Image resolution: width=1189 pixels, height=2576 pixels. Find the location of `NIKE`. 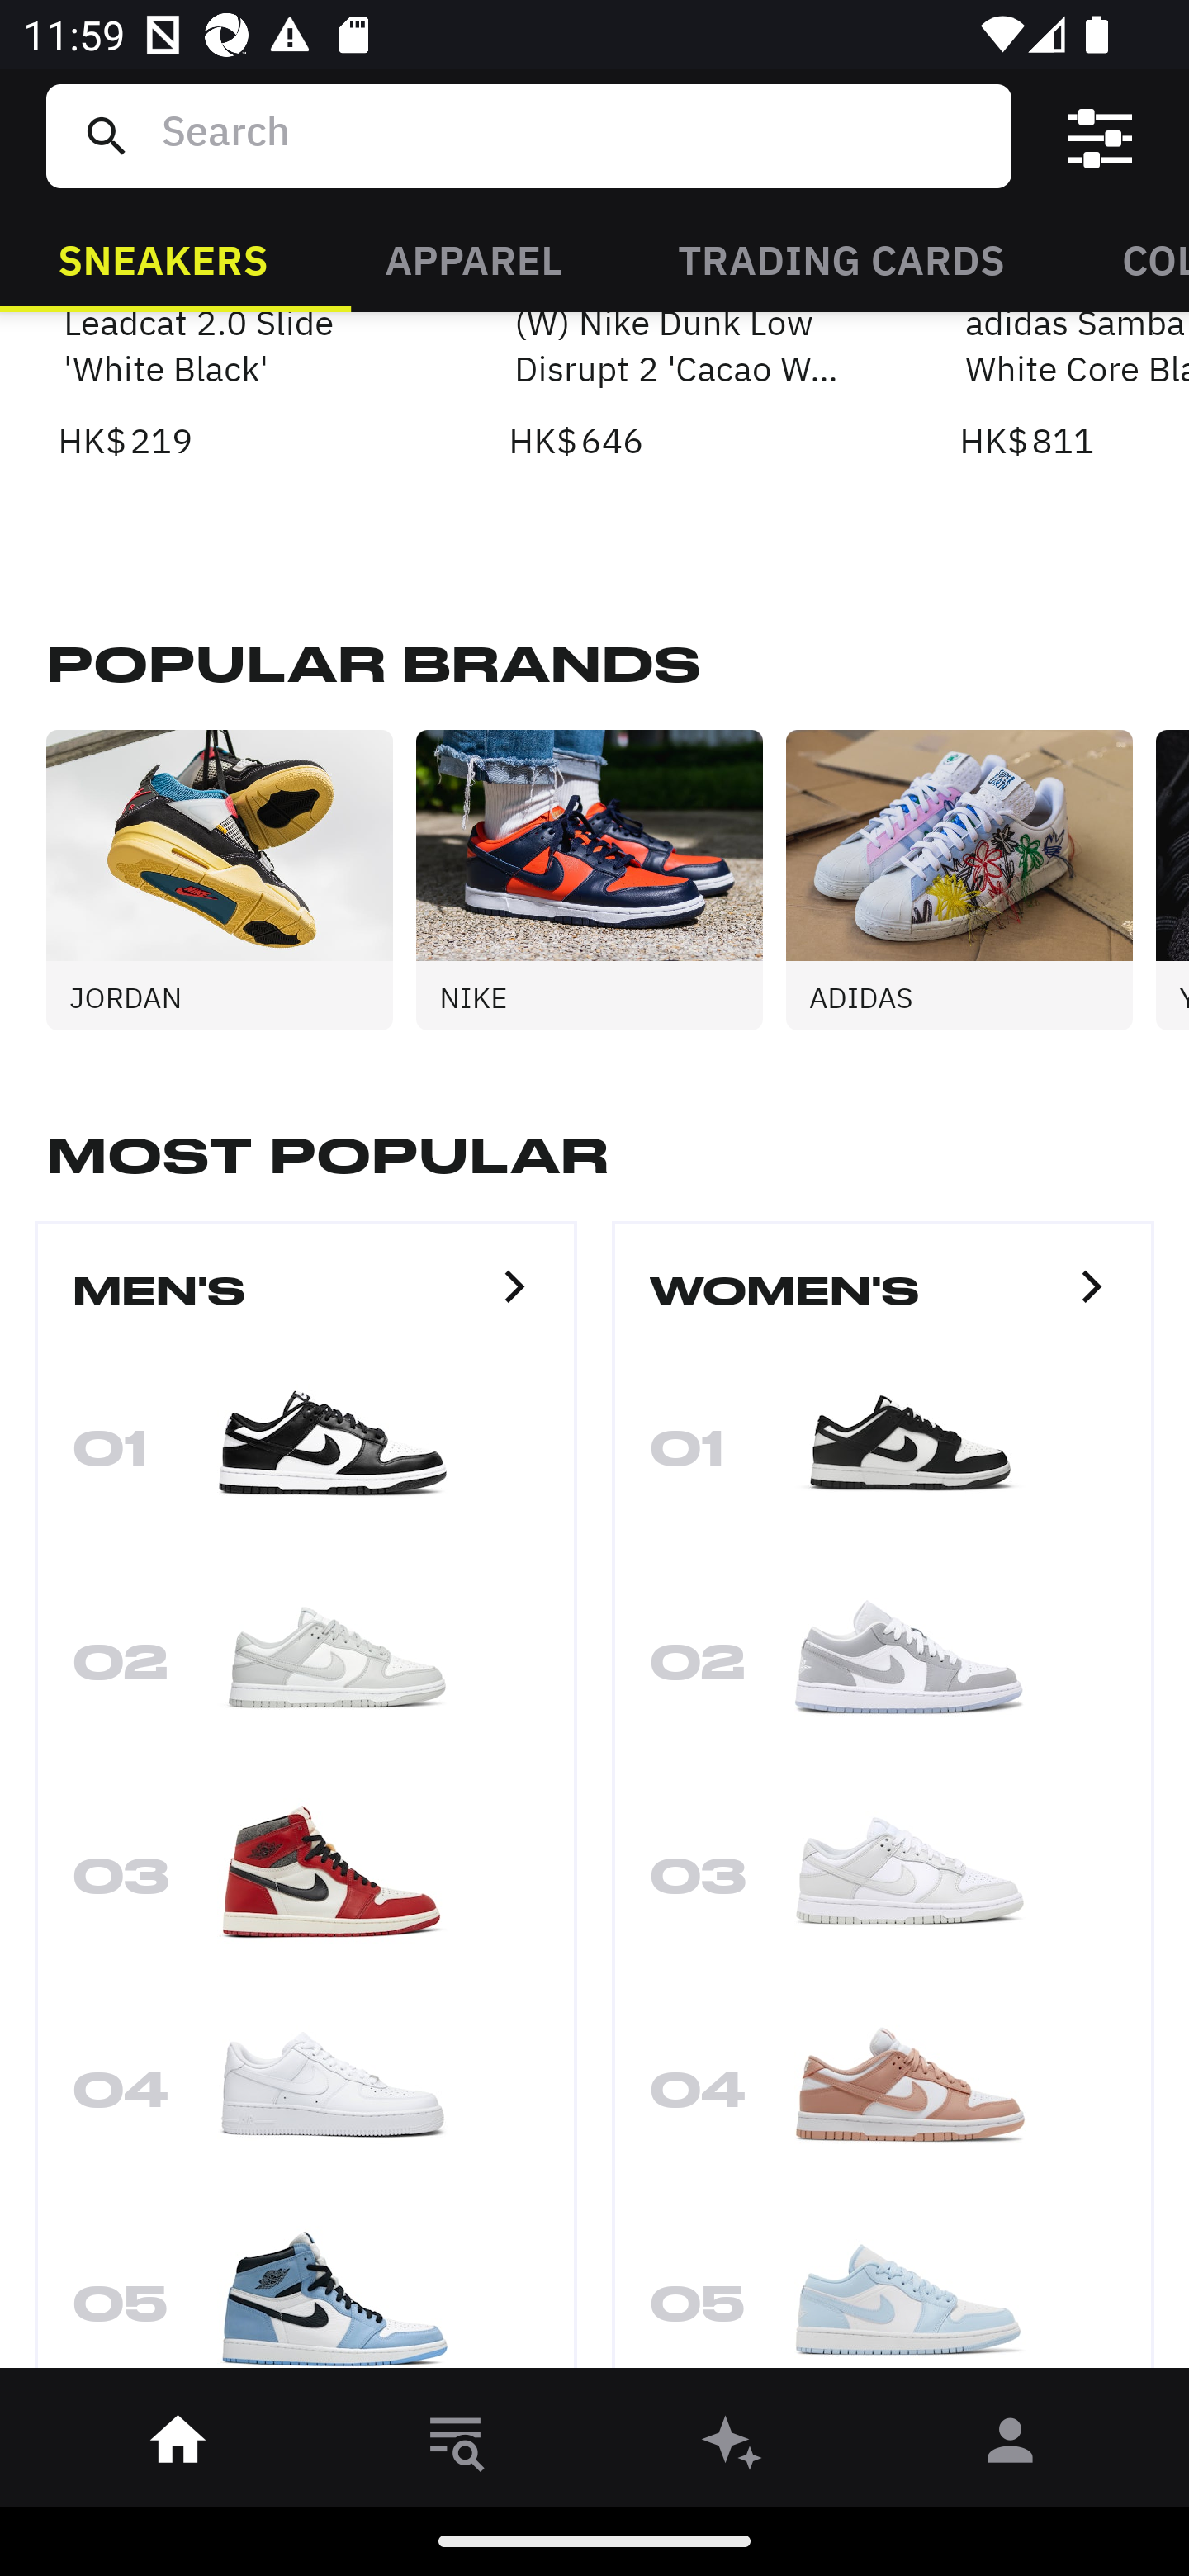

NIKE is located at coordinates (600, 879).